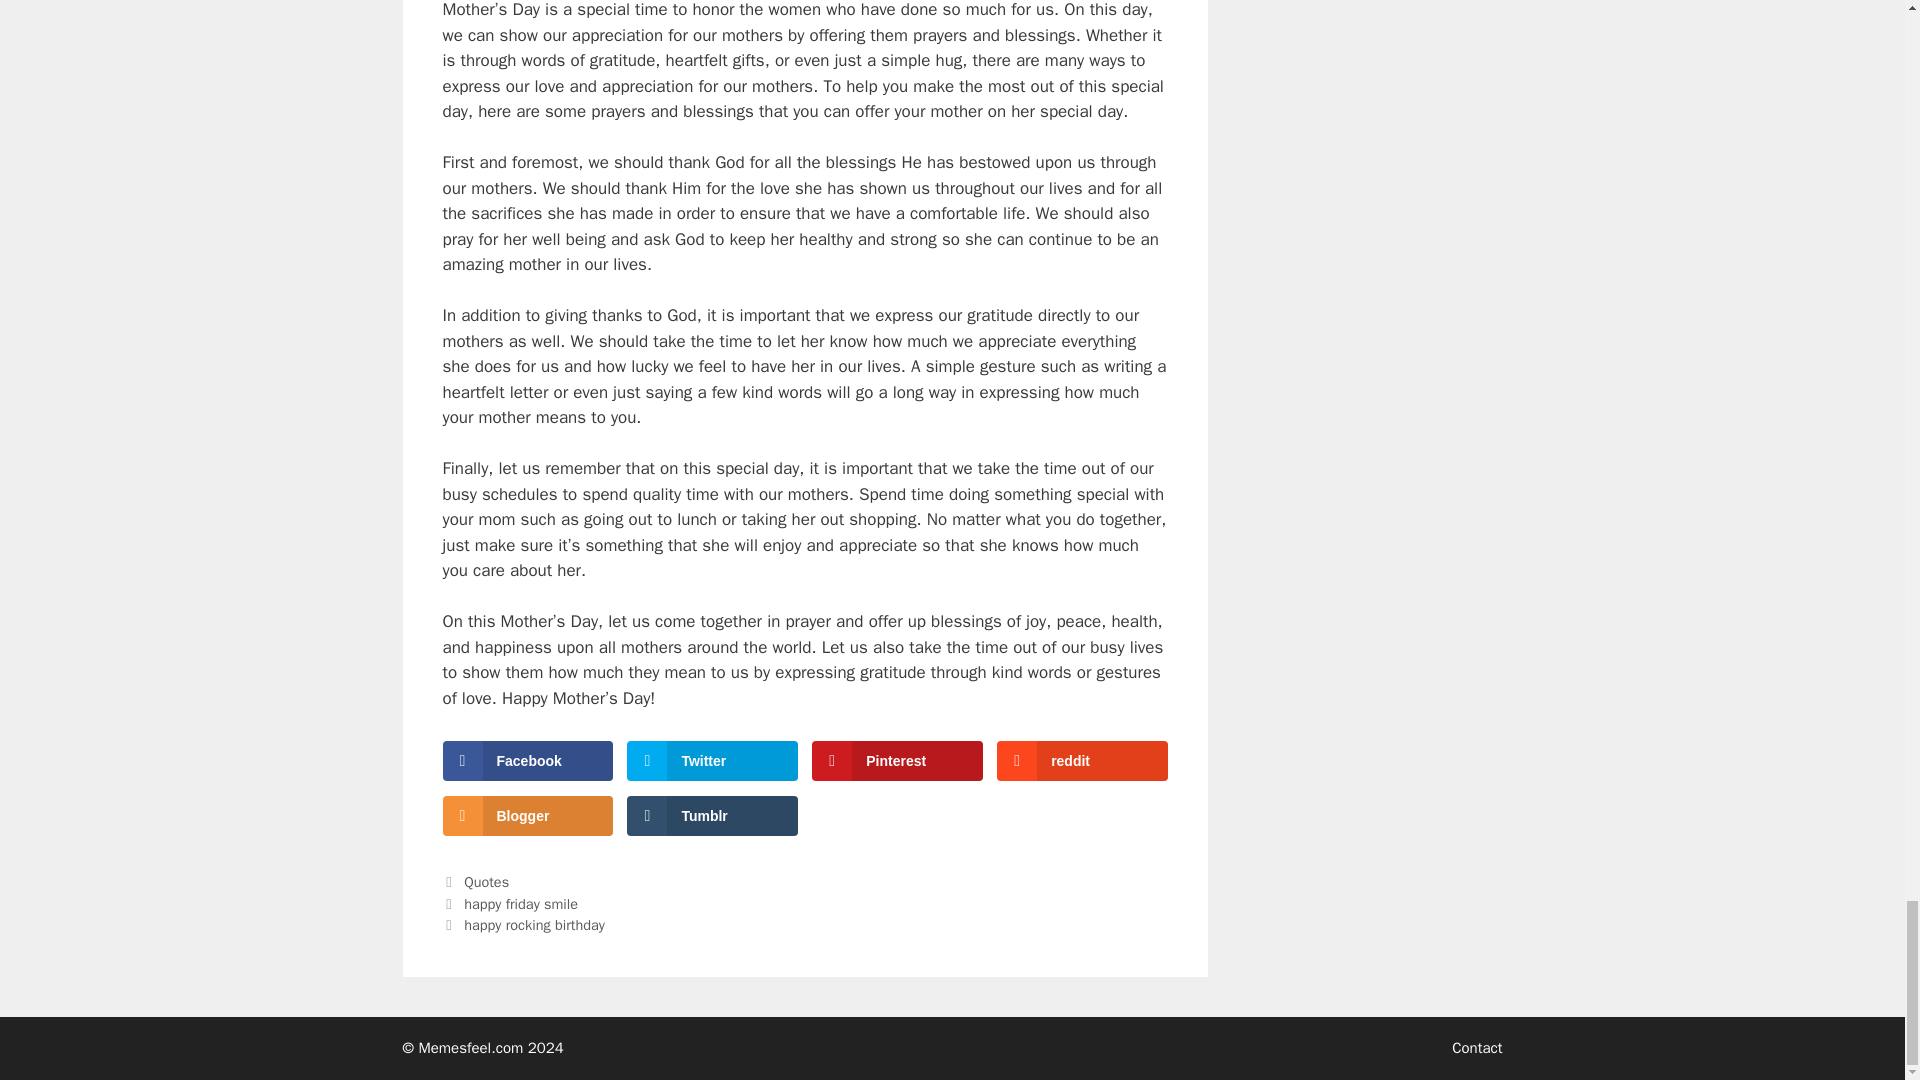 The image size is (1920, 1080). I want to click on Blogger, so click(526, 815).